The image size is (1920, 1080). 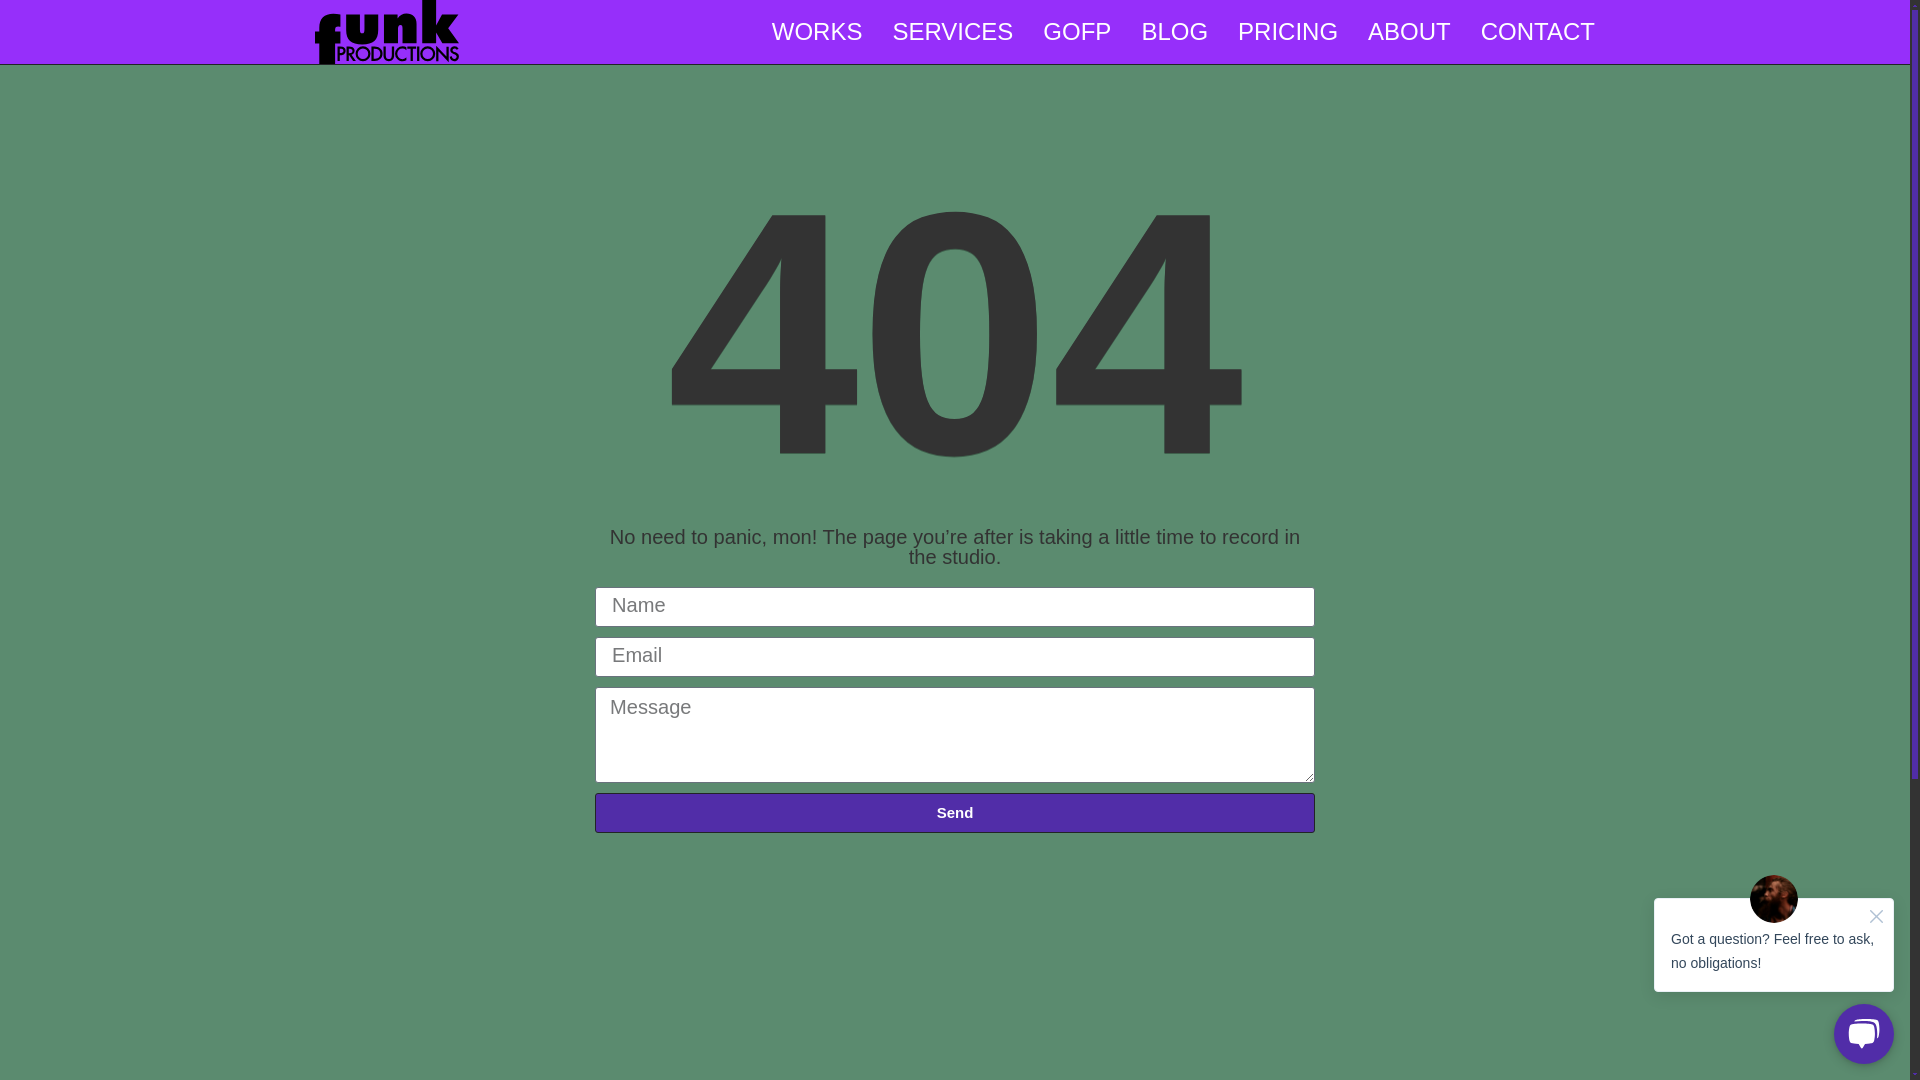 I want to click on GOFP, so click(x=1076, y=32).